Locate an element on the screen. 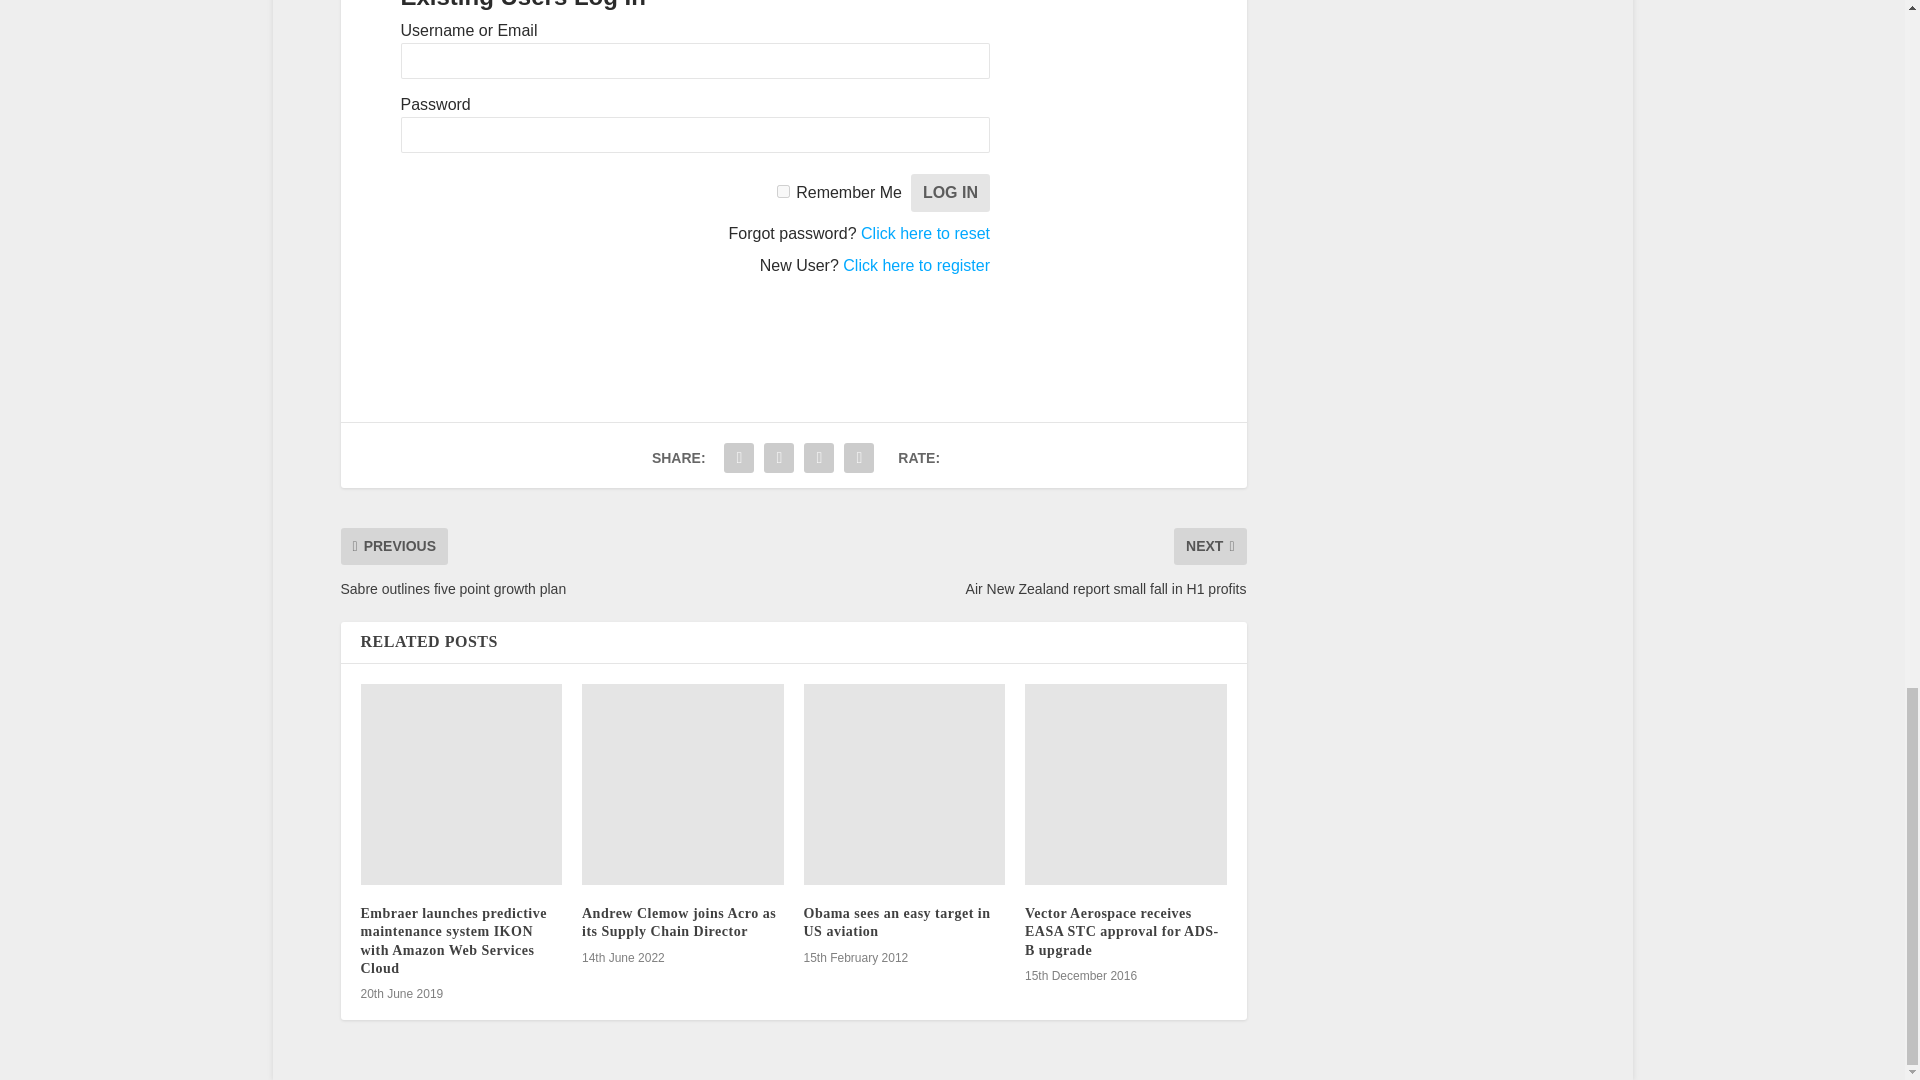 The width and height of the screenshot is (1920, 1080). Log In is located at coordinates (950, 192).